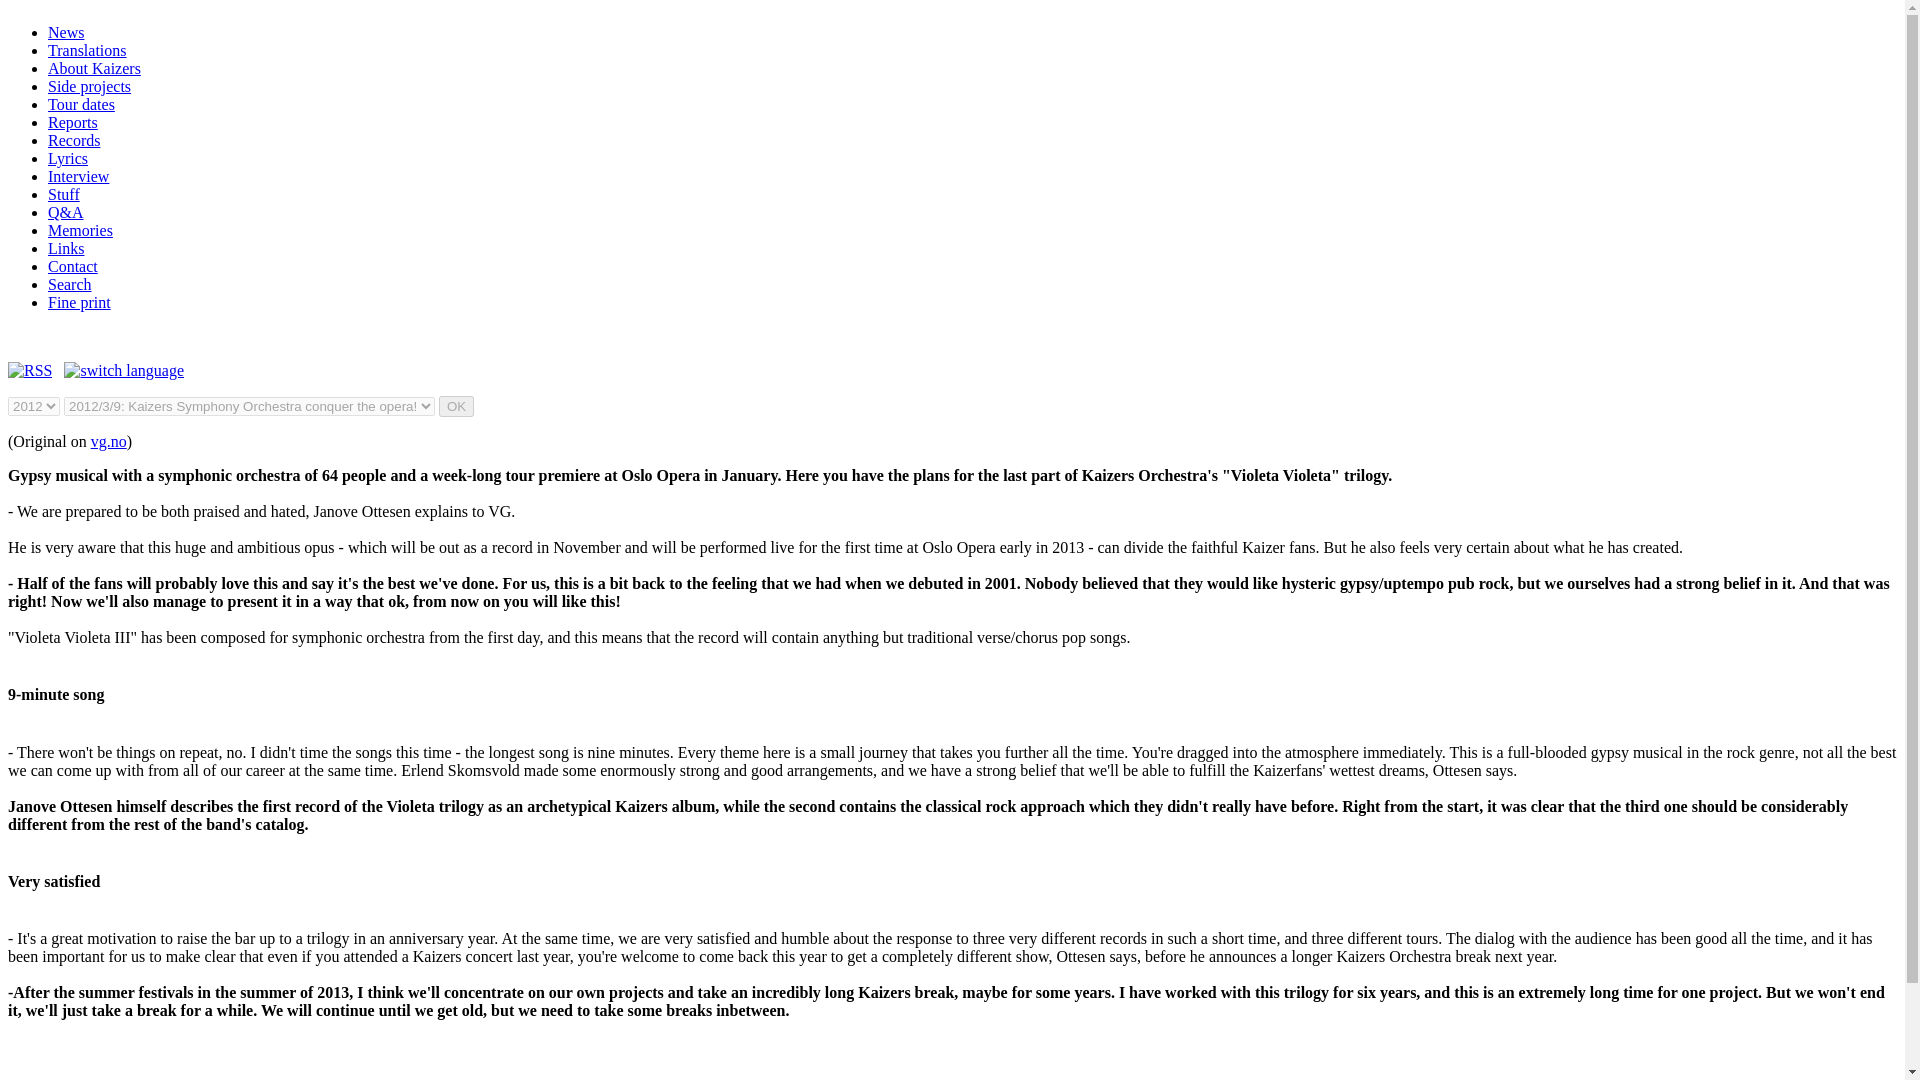  Describe the element at coordinates (82, 104) in the screenshot. I see `Tour dates` at that location.